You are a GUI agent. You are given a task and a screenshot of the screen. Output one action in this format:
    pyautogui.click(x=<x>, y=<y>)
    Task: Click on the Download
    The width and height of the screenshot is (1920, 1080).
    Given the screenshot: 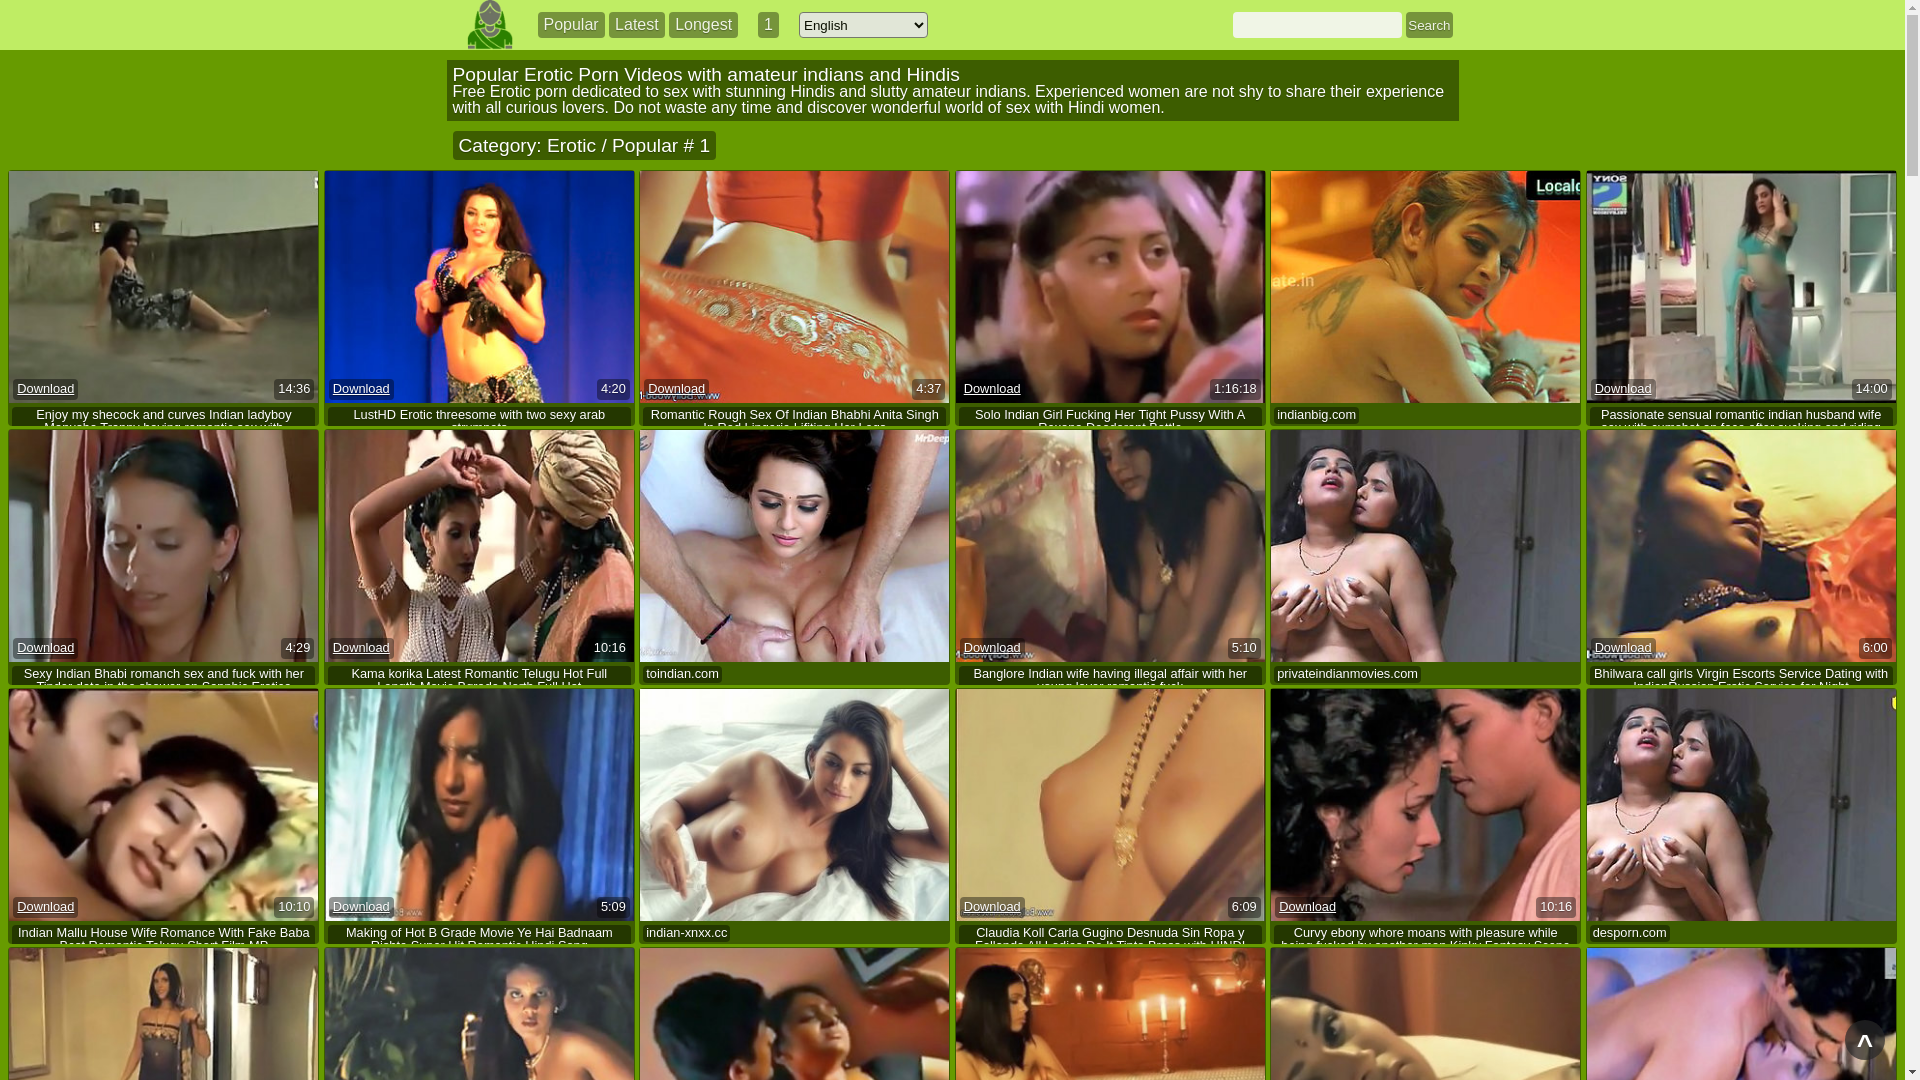 What is the action you would take?
    pyautogui.click(x=1308, y=908)
    